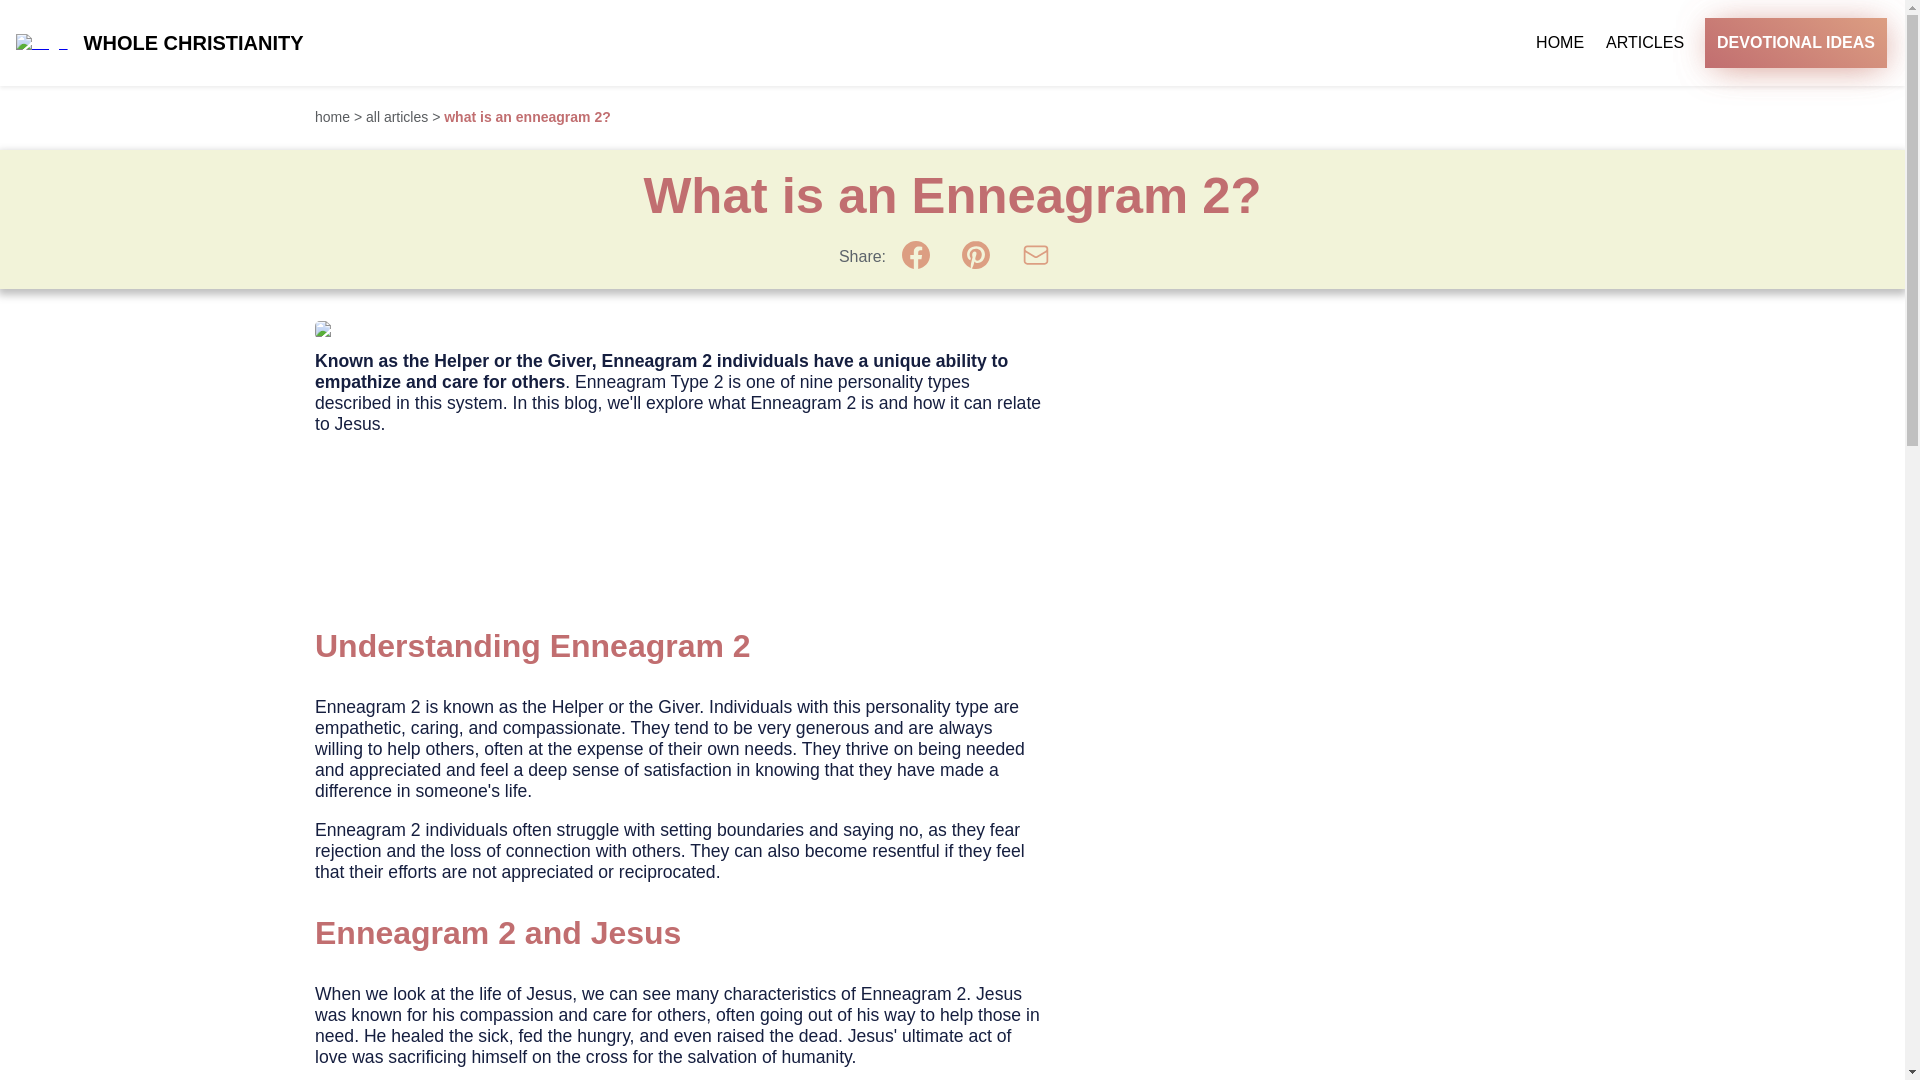  Describe the element at coordinates (916, 254) in the screenshot. I see `Facebook` at that location.